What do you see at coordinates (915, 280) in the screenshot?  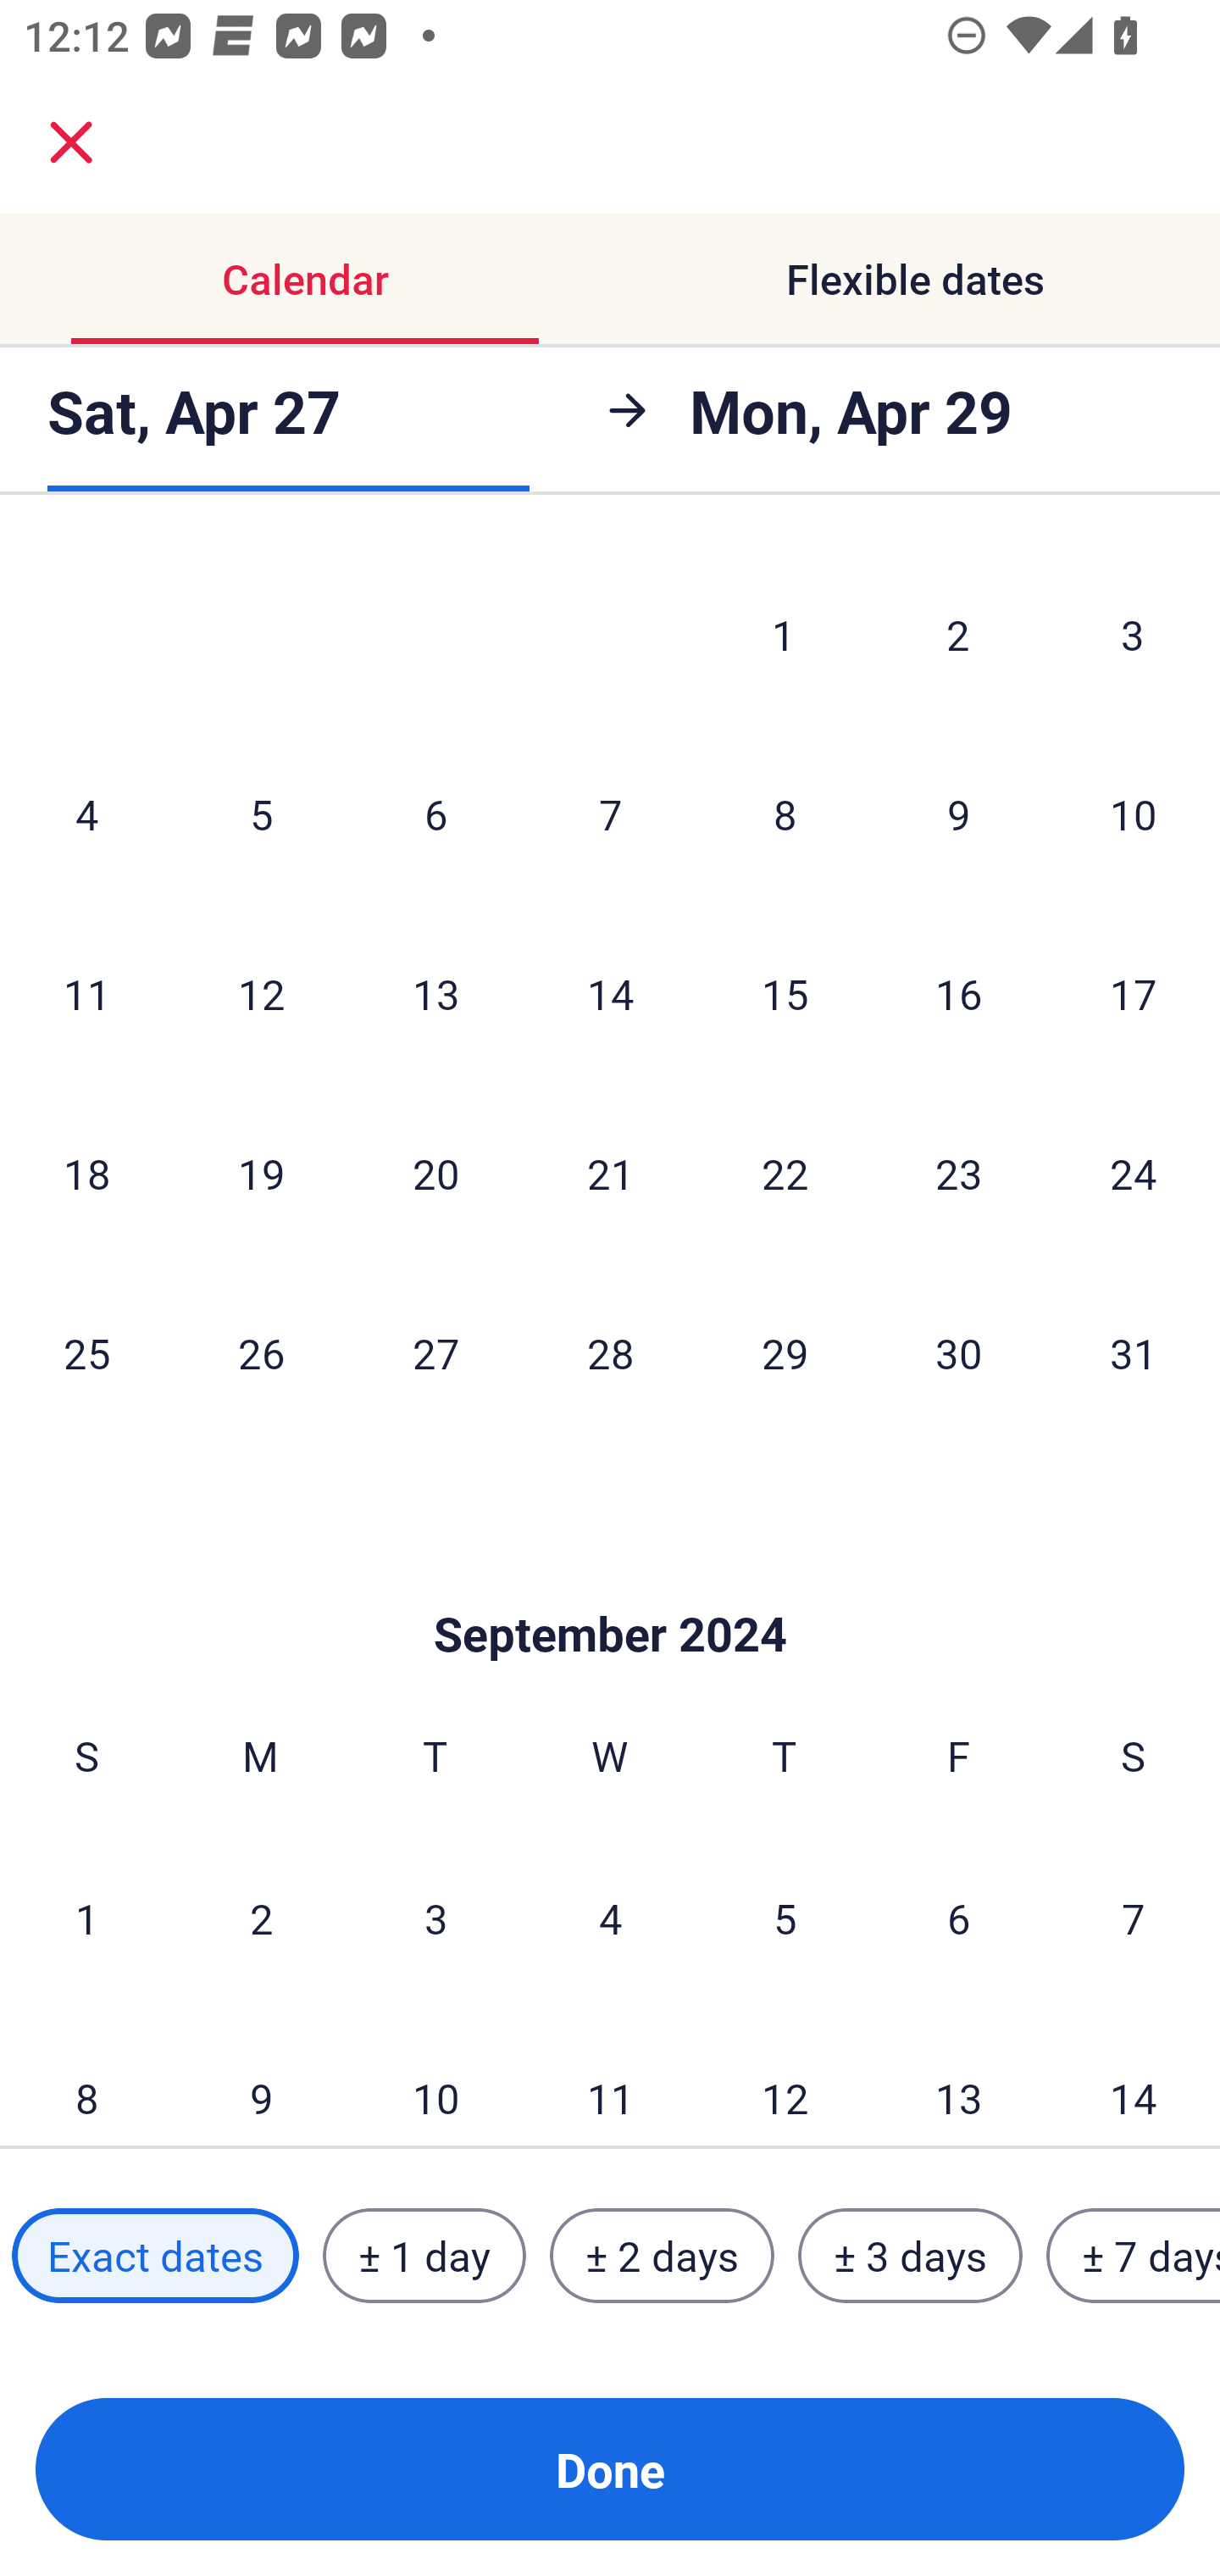 I see `Flexible dates` at bounding box center [915, 280].